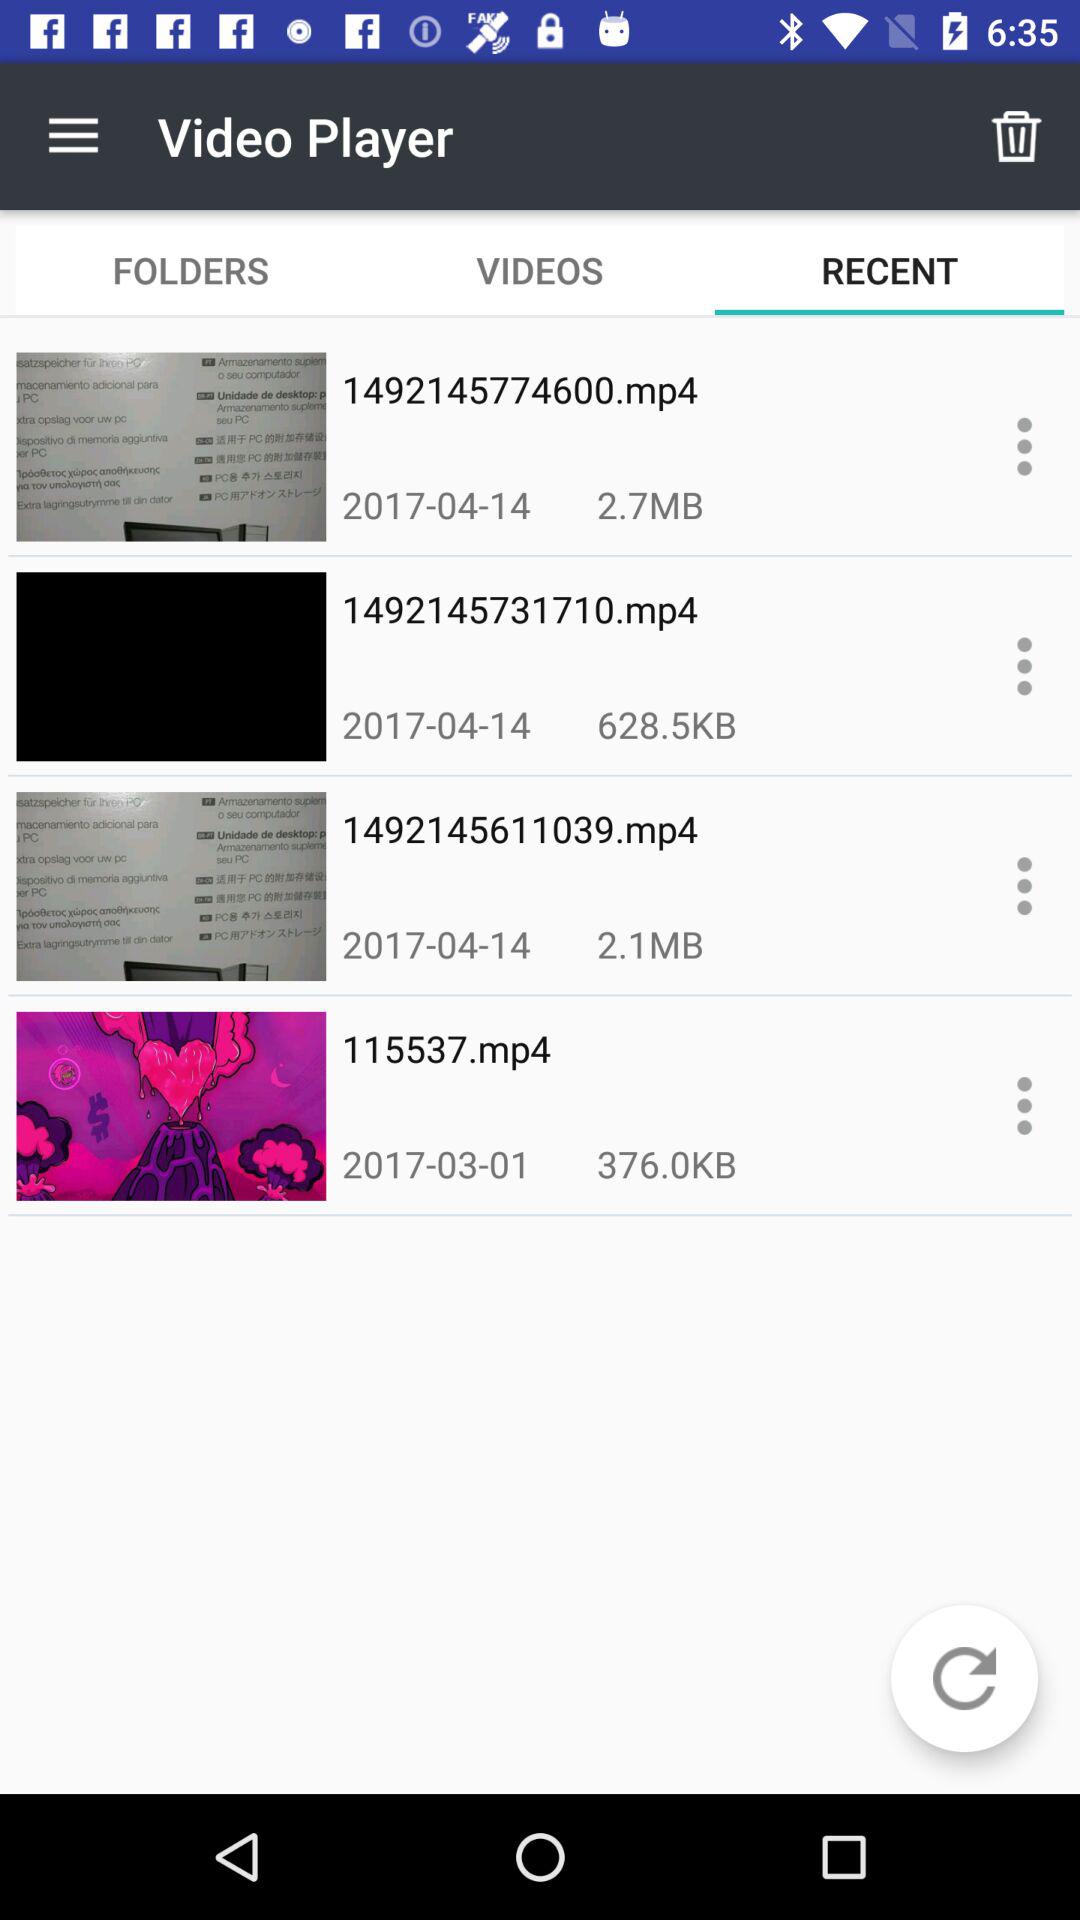 This screenshot has height=1920, width=1080. What do you see at coordinates (666, 1164) in the screenshot?
I see `swipe to the 376.0kb` at bounding box center [666, 1164].